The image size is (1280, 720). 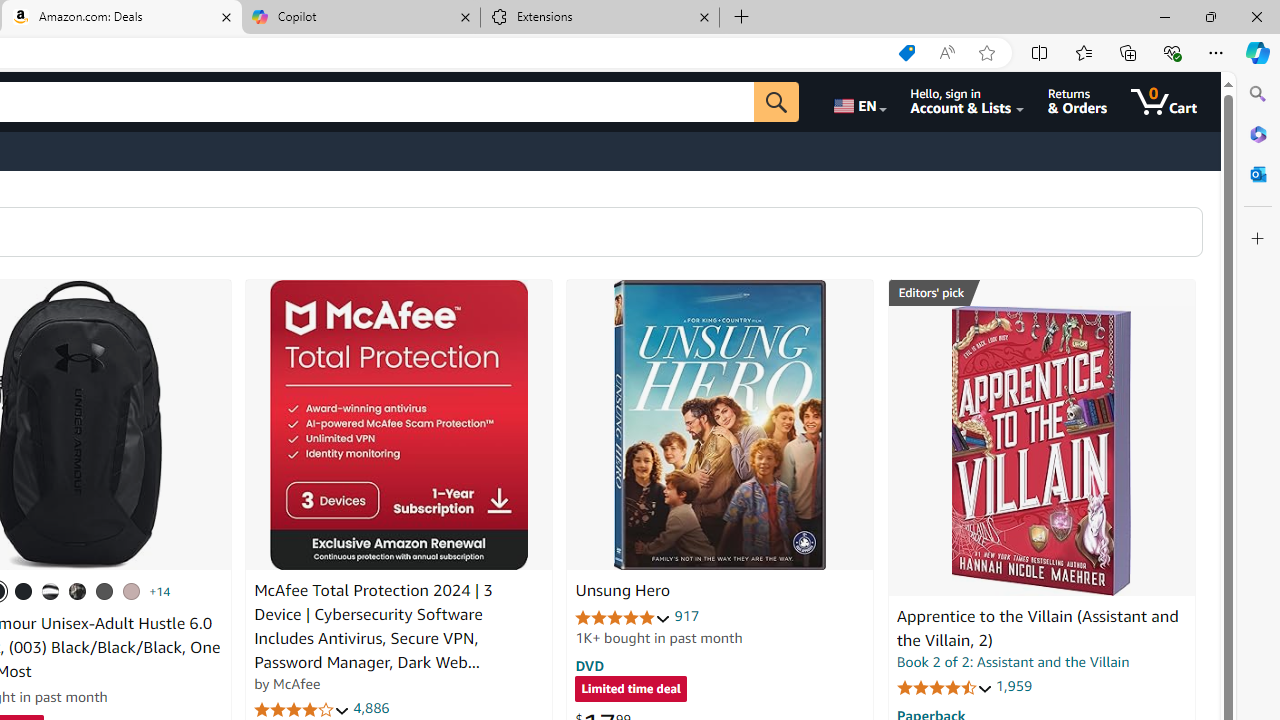 I want to click on Choose a language for shopping., so click(x=858, y=102).